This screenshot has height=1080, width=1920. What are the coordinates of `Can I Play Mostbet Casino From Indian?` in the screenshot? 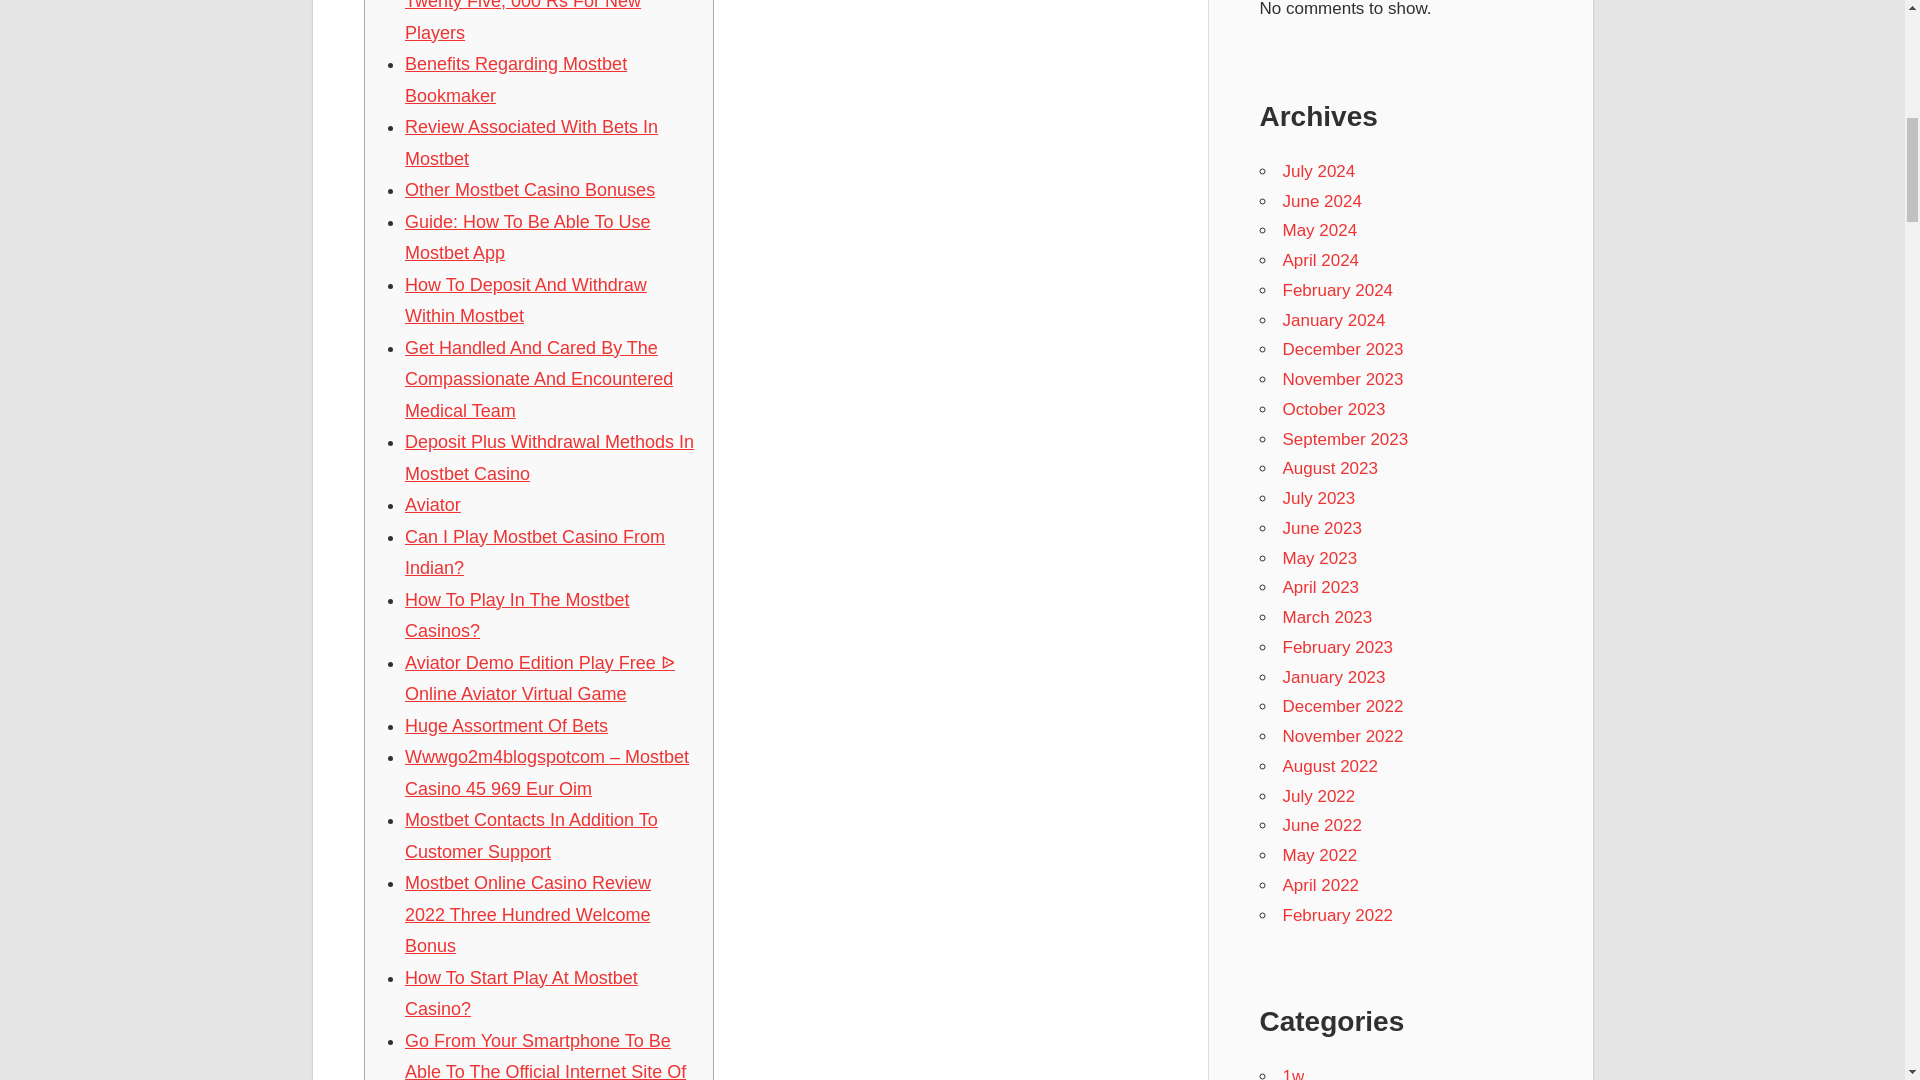 It's located at (534, 552).